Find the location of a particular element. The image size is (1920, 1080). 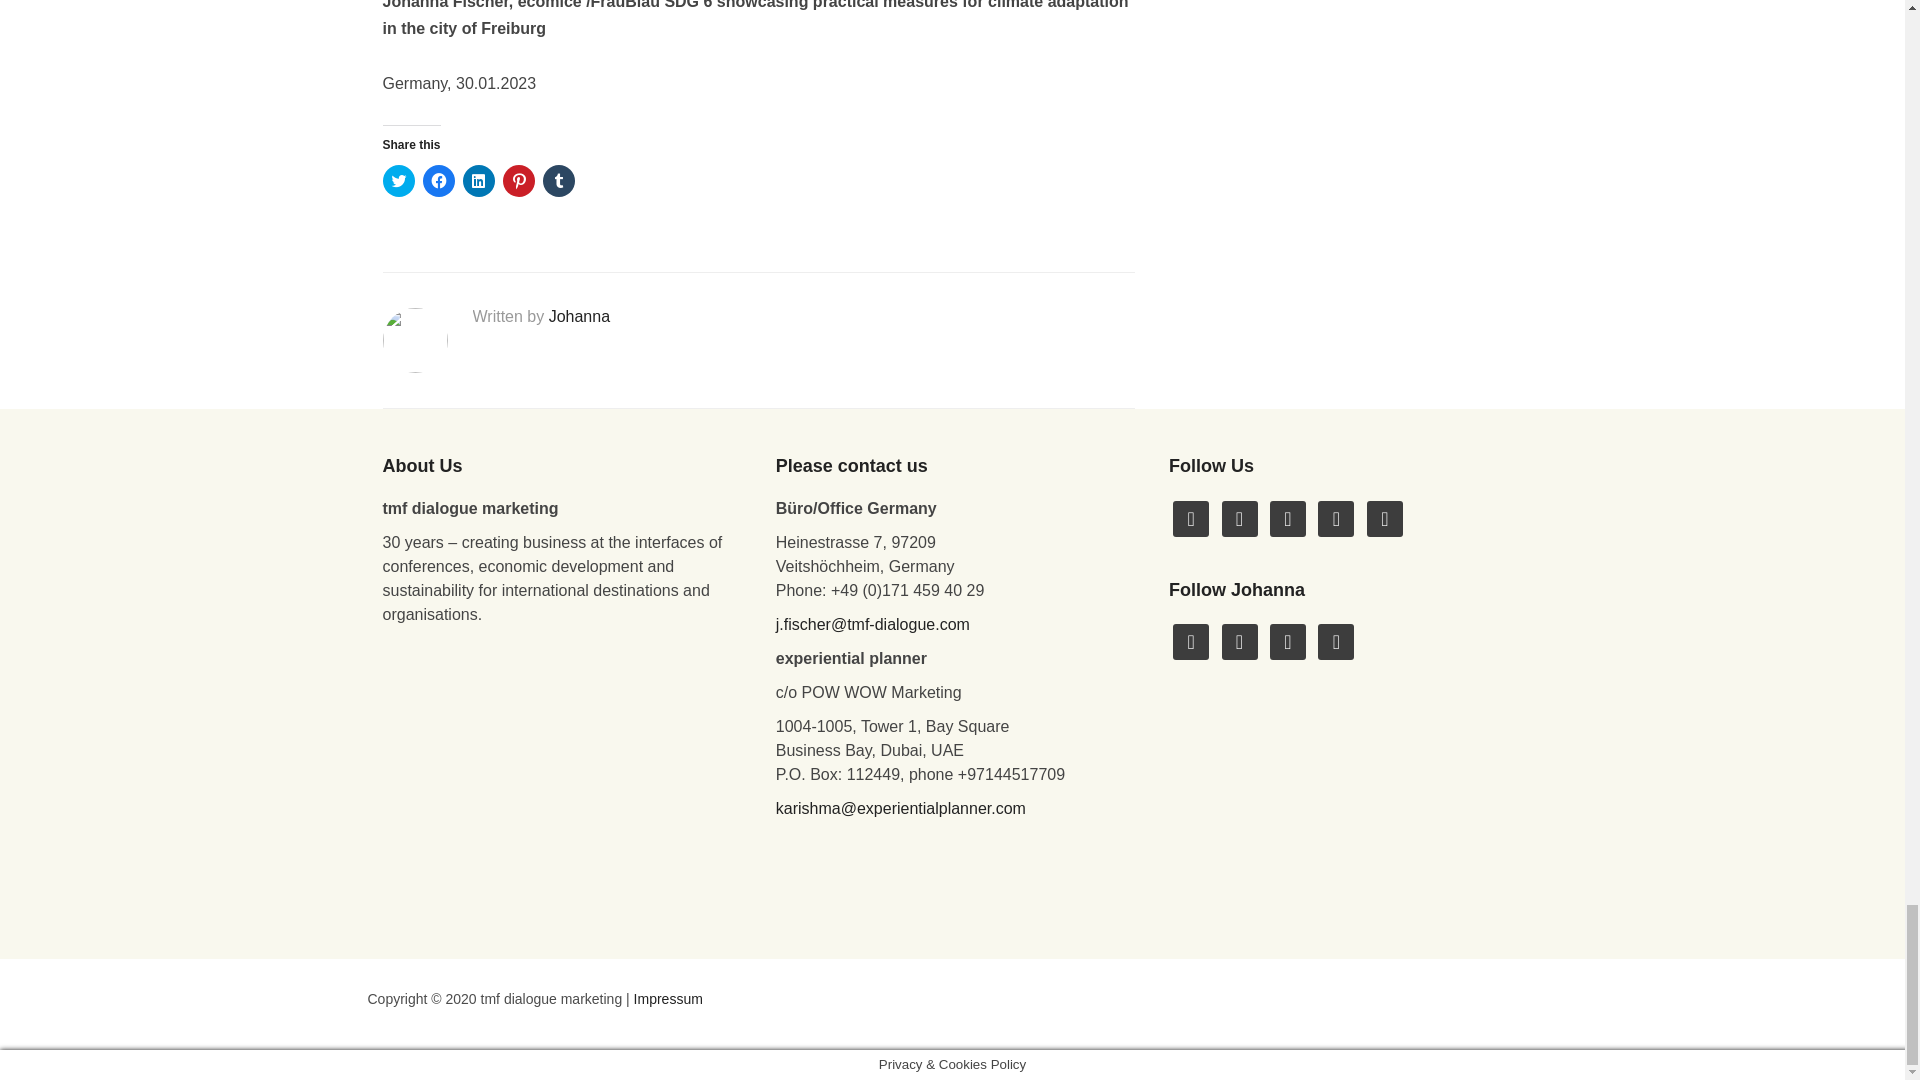

Click to share on Tumblr is located at coordinates (558, 180).